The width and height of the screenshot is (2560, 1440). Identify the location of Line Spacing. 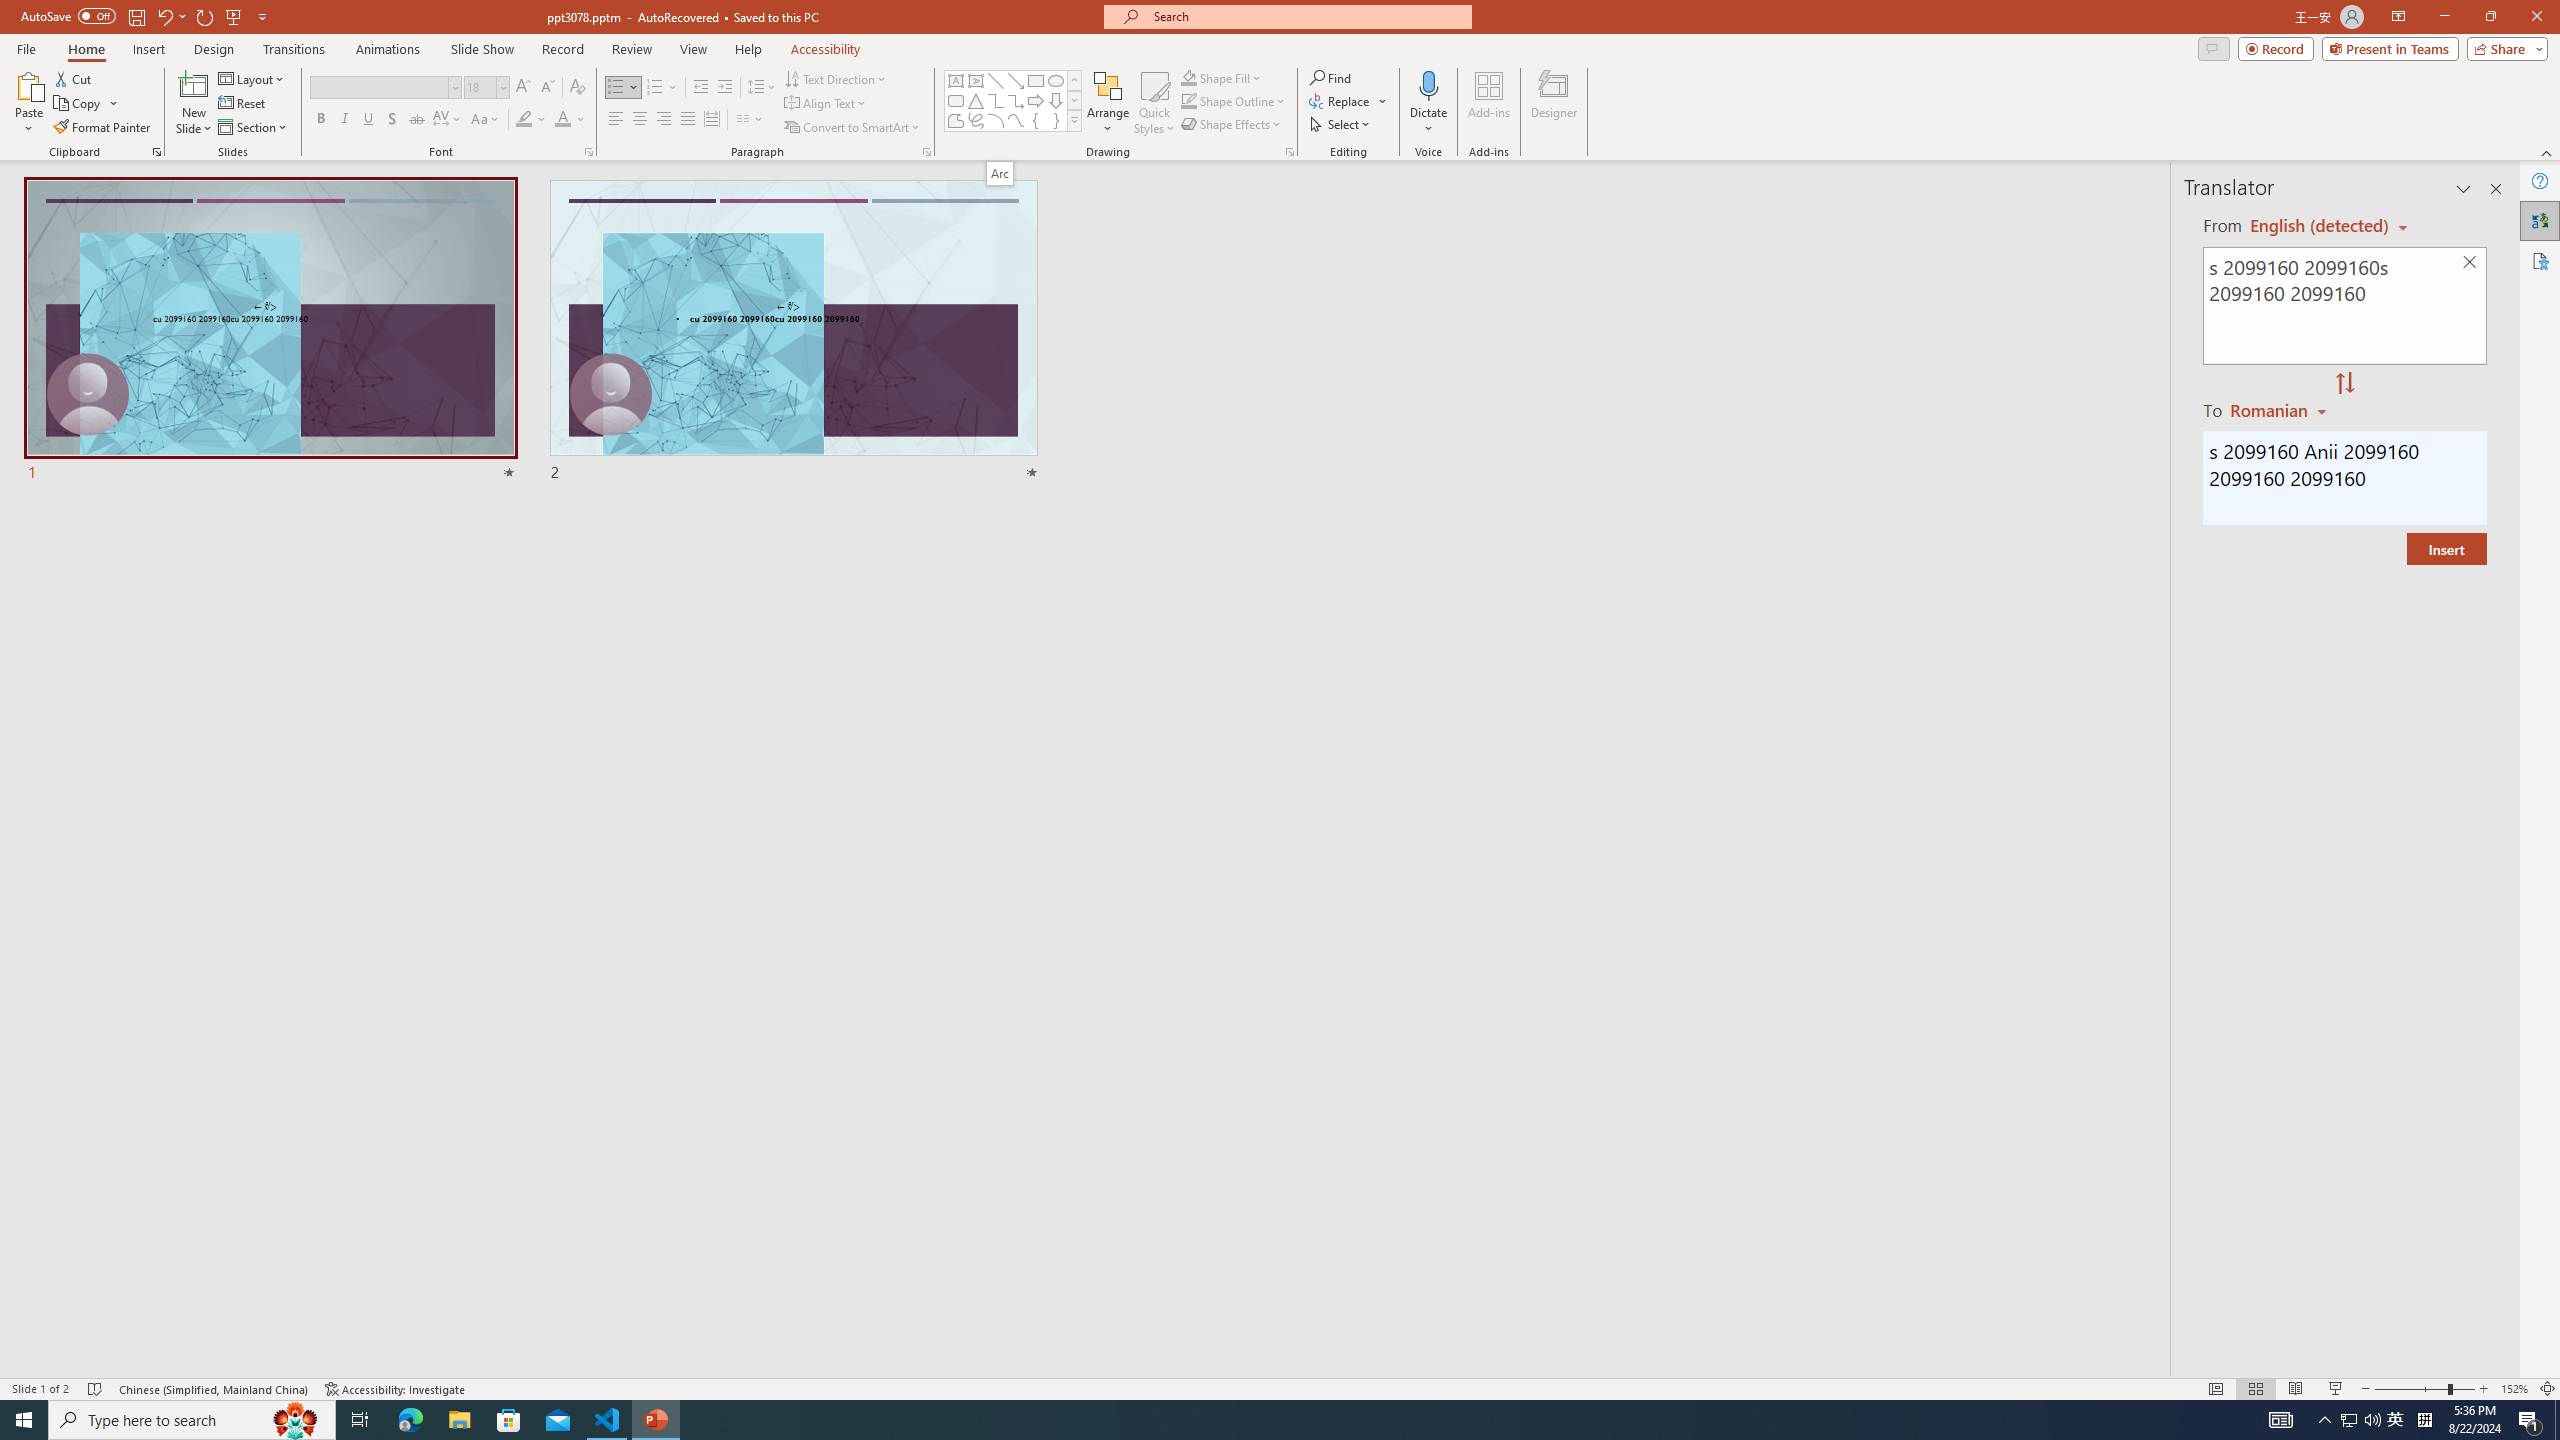
(762, 88).